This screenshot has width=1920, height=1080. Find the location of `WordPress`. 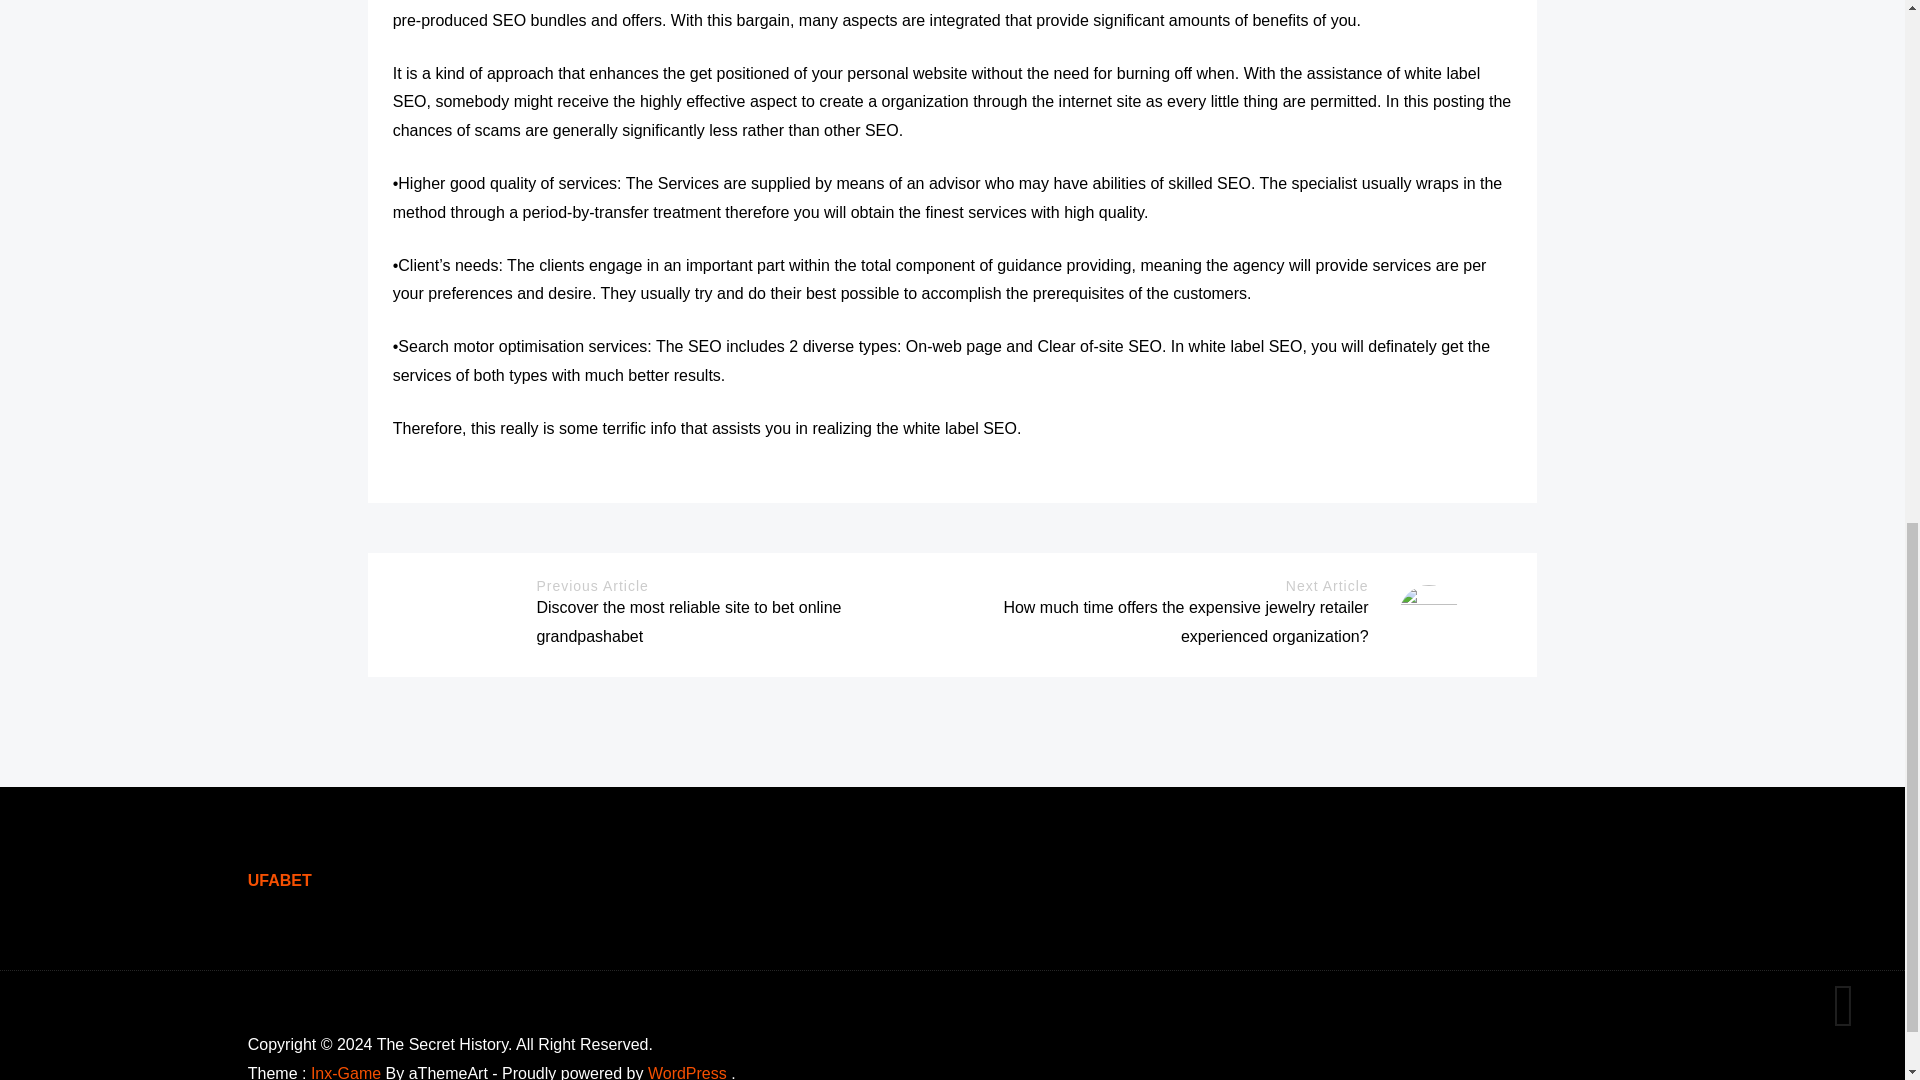

WordPress is located at coordinates (688, 1072).